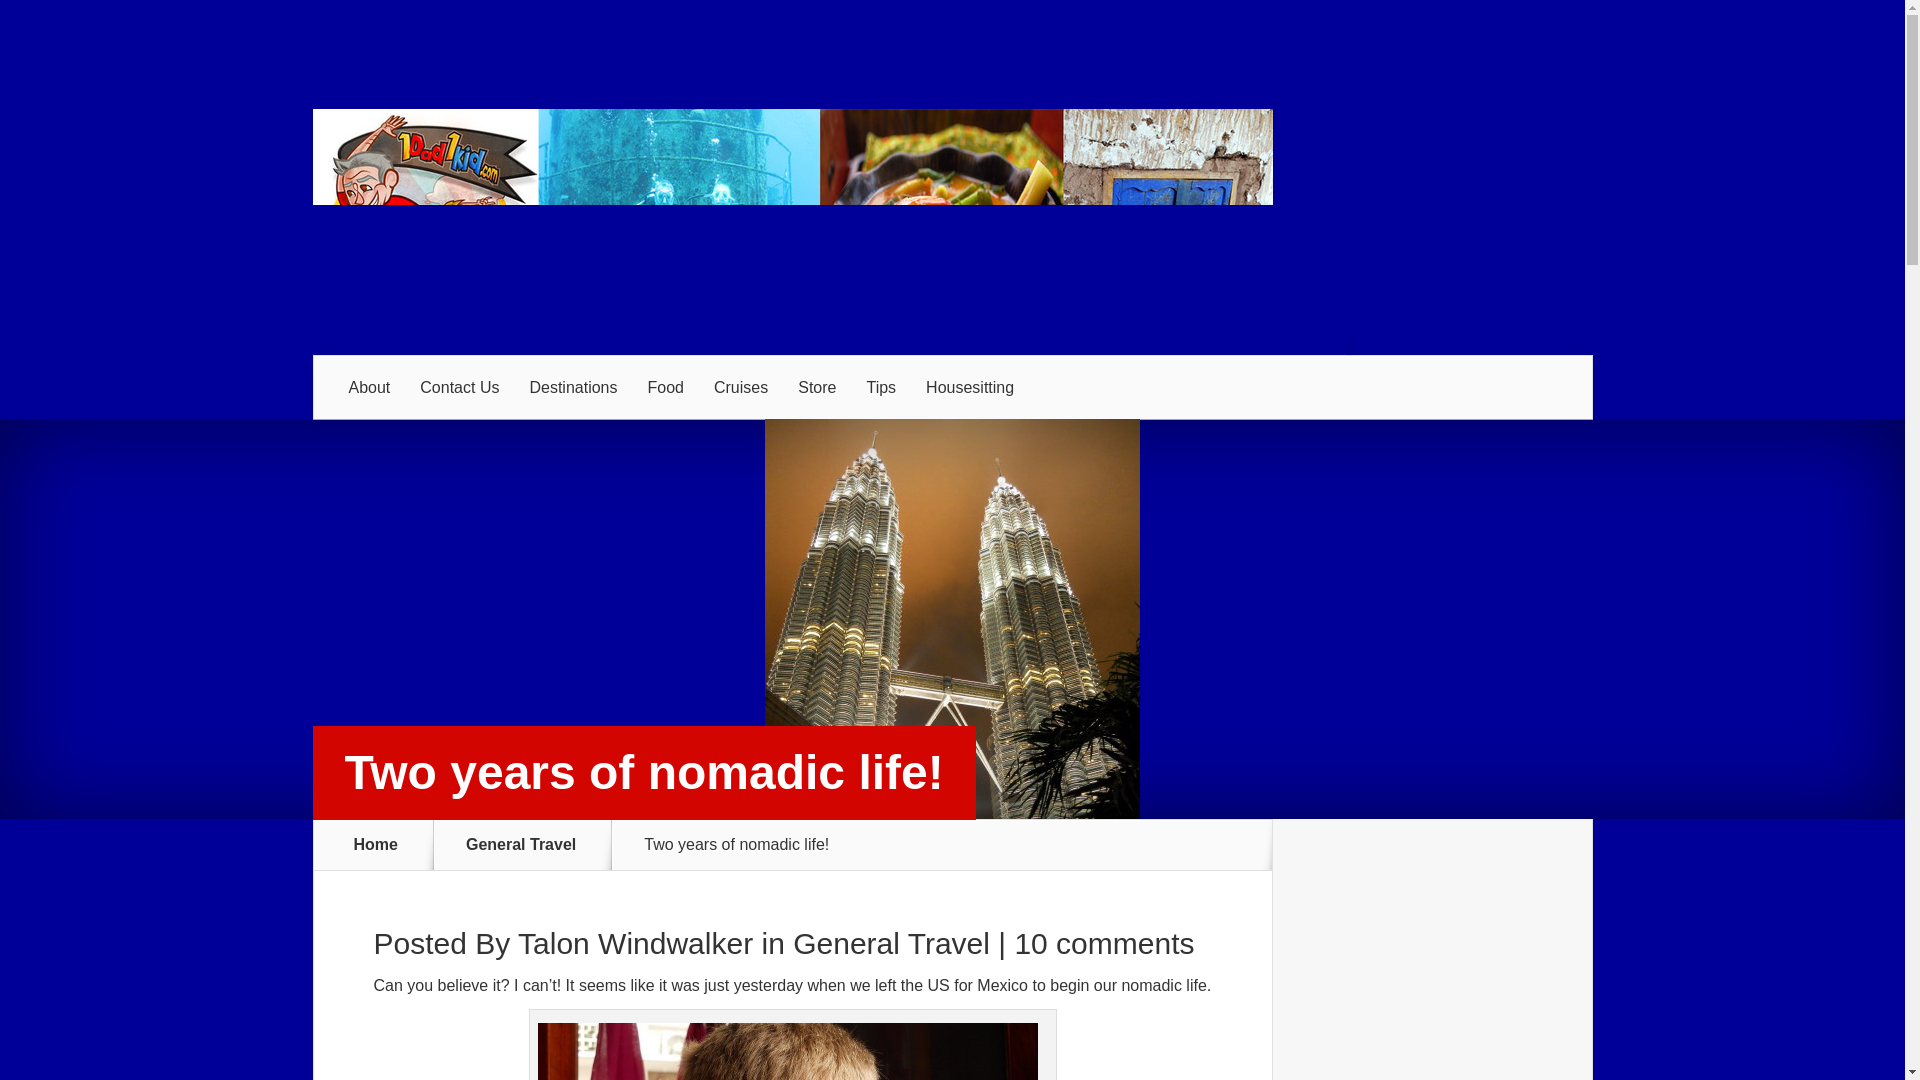 The height and width of the screenshot is (1080, 1920). Describe the element at coordinates (460, 388) in the screenshot. I see `Contact Us` at that location.